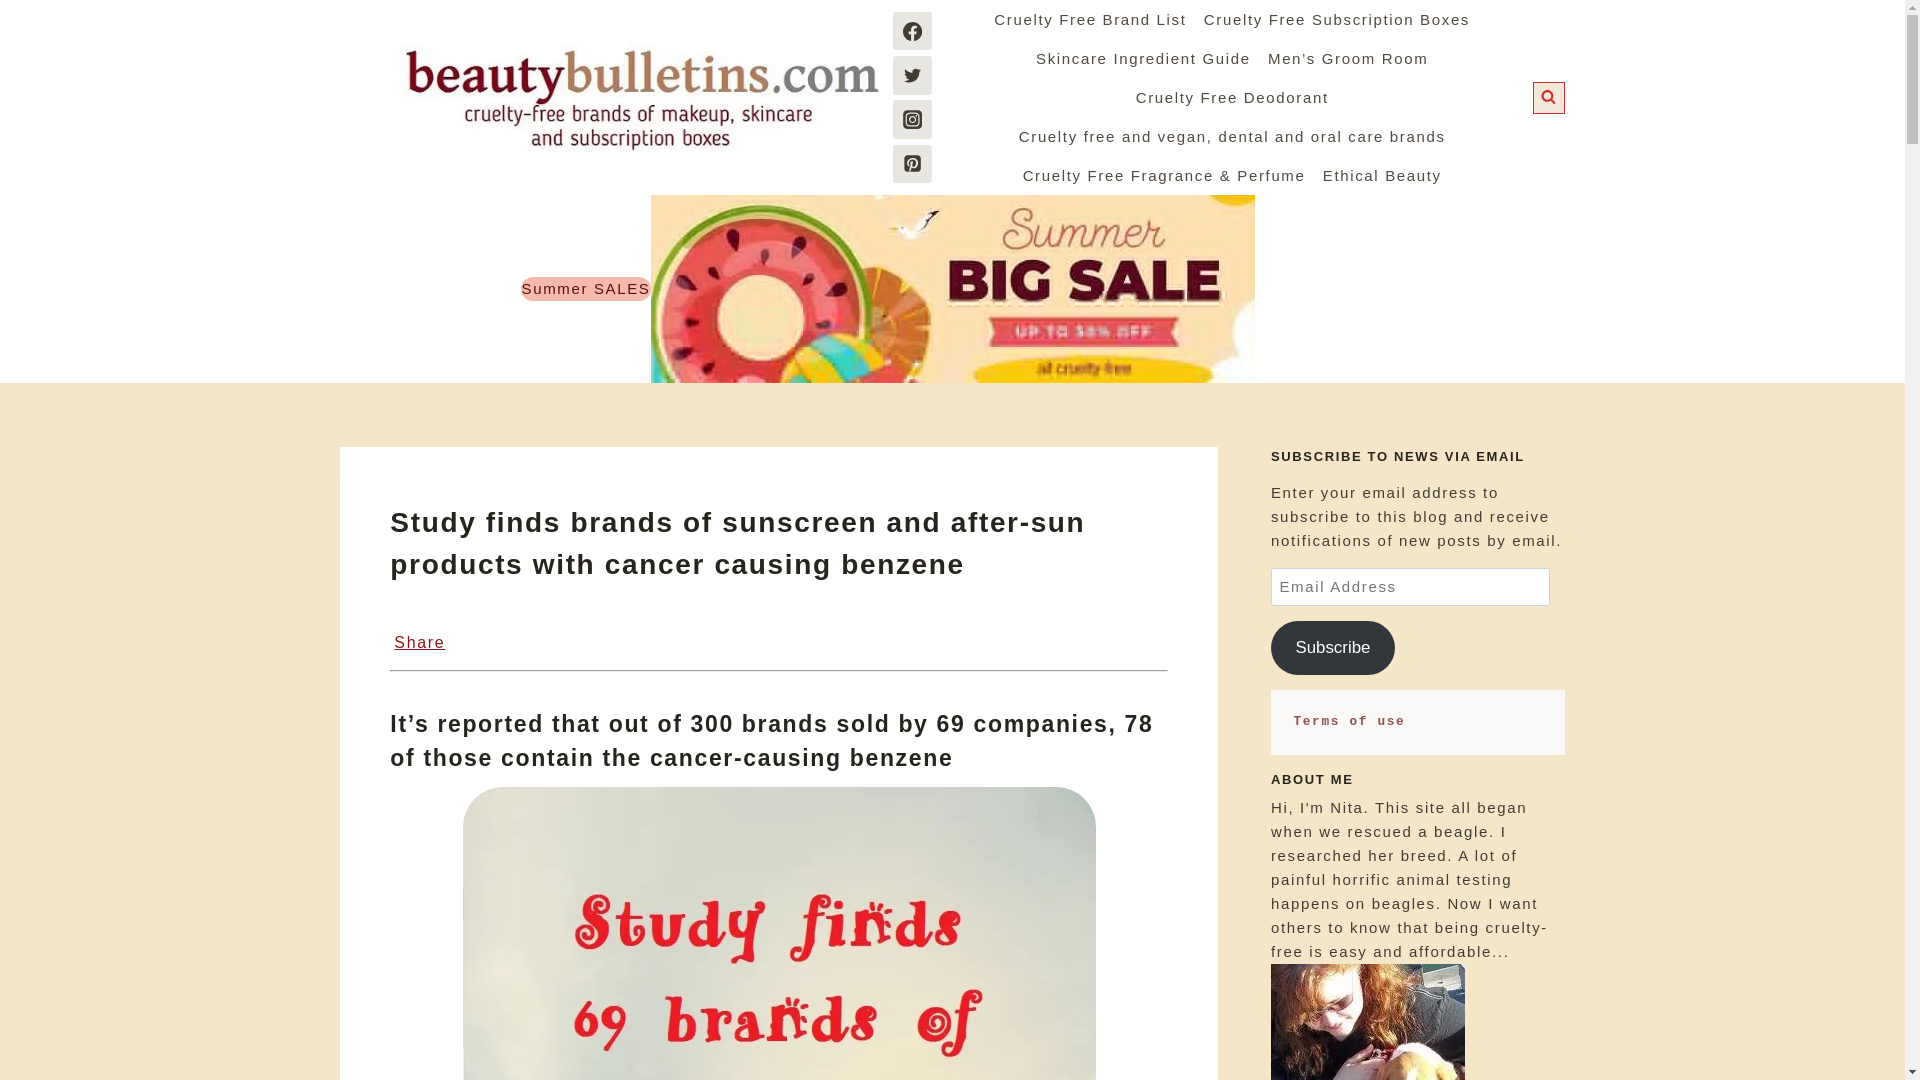 The height and width of the screenshot is (1080, 1920). Describe the element at coordinates (1381, 175) in the screenshot. I see `Ethical Beauty` at that location.